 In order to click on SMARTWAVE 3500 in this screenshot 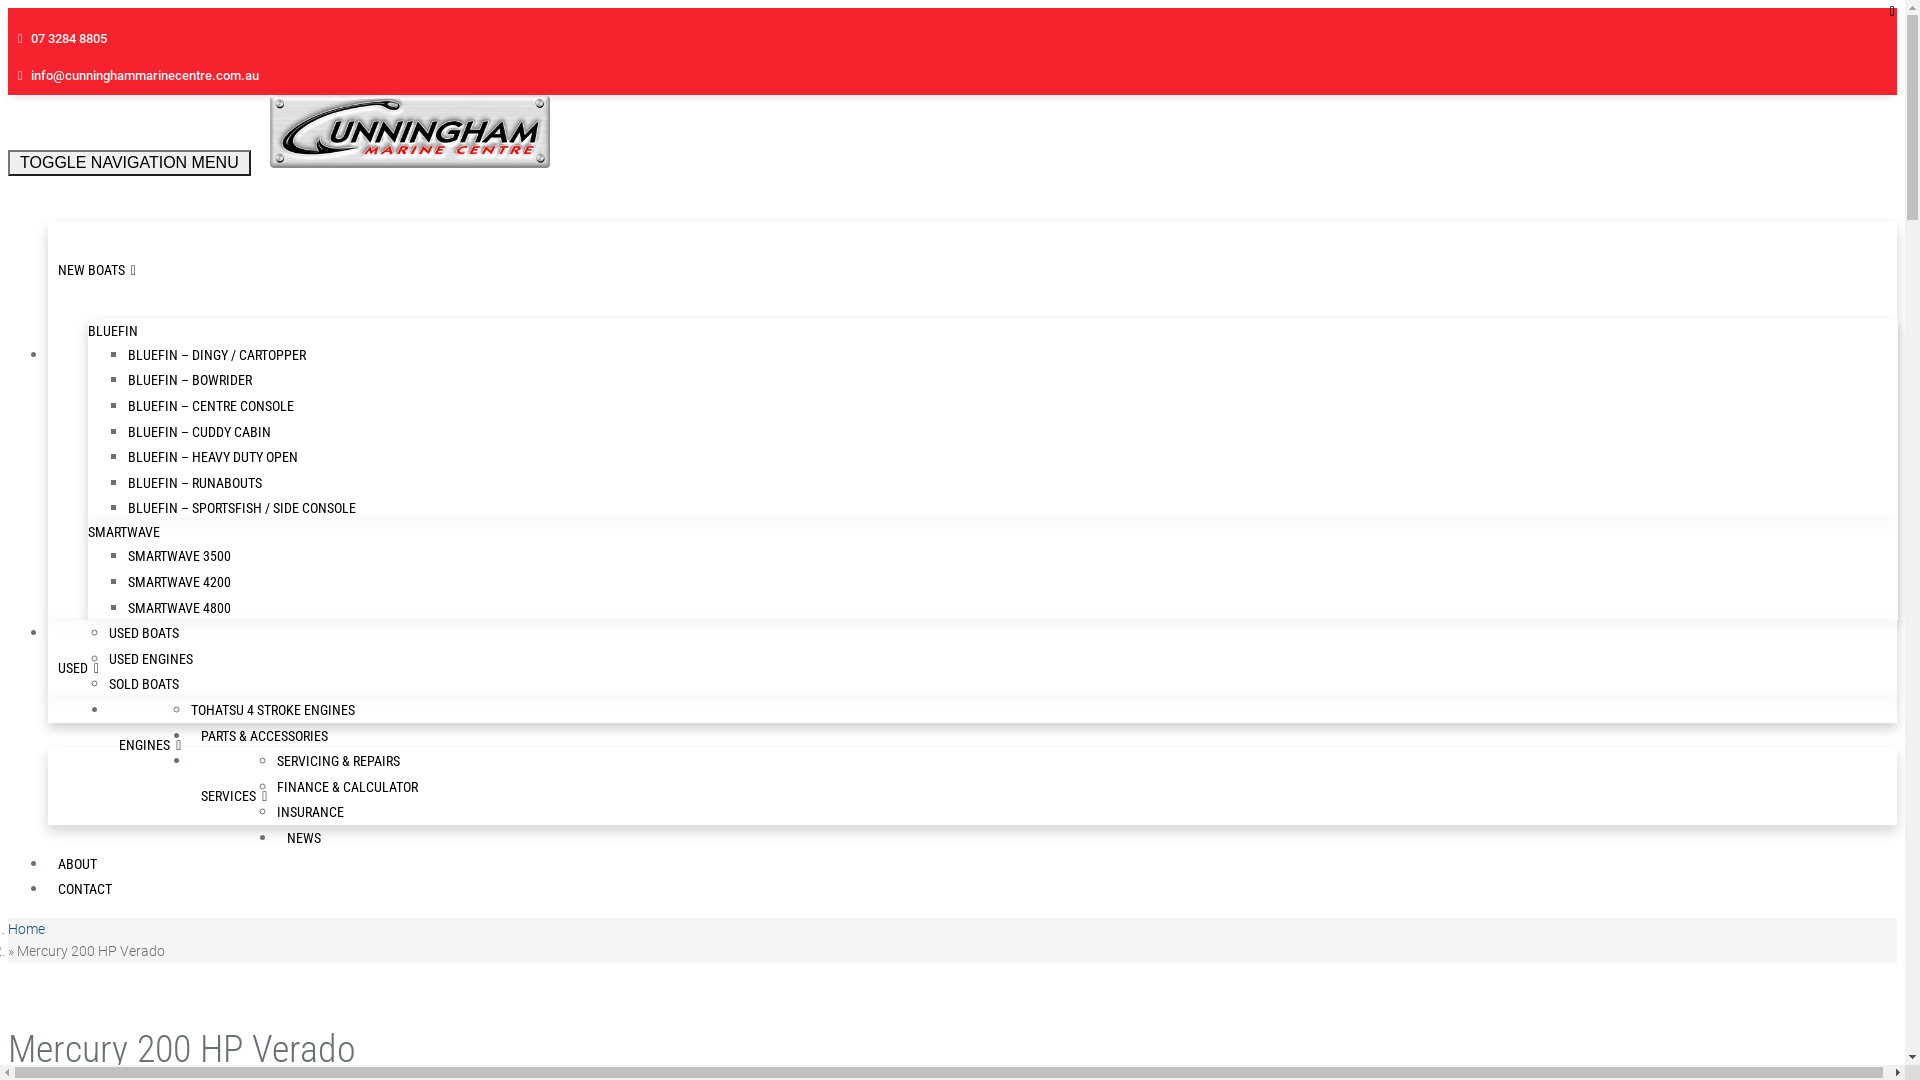, I will do `click(180, 556)`.